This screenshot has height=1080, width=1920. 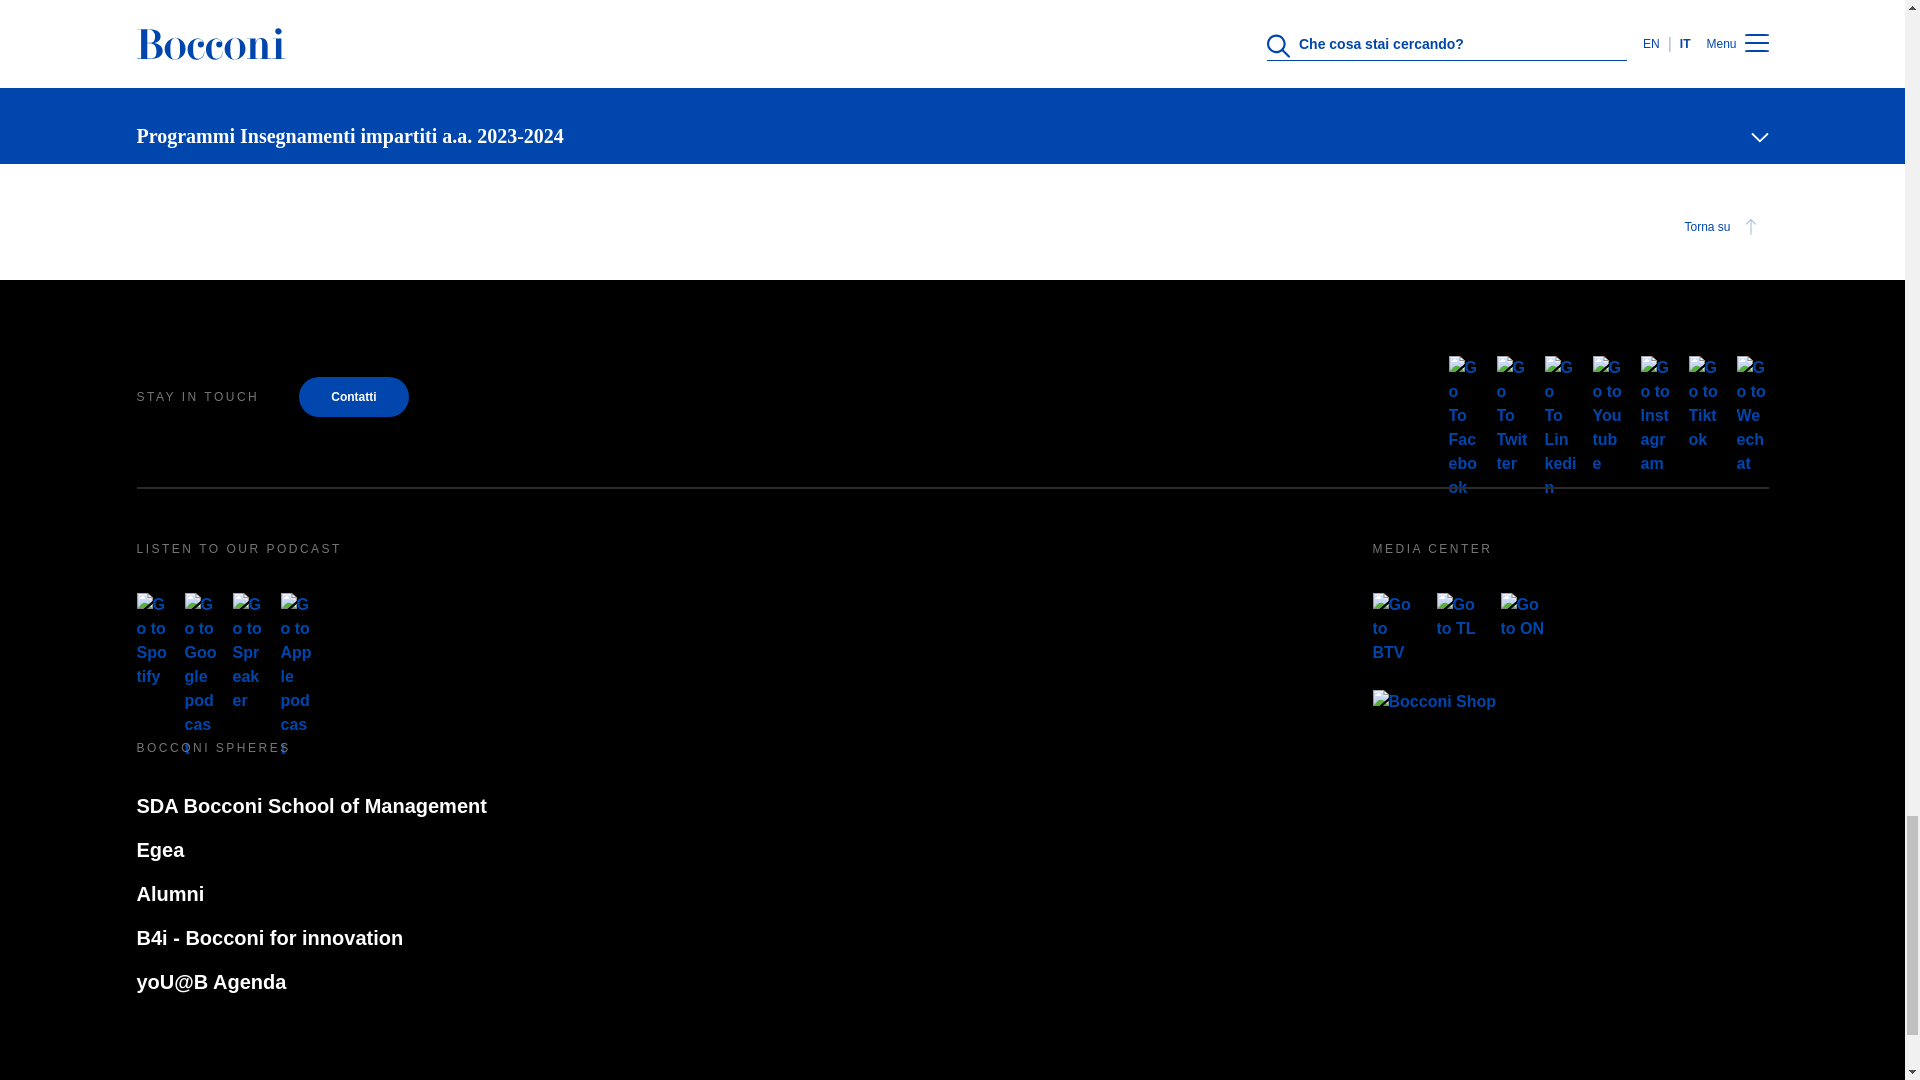 I want to click on Torna su, so click(x=1723, y=226).